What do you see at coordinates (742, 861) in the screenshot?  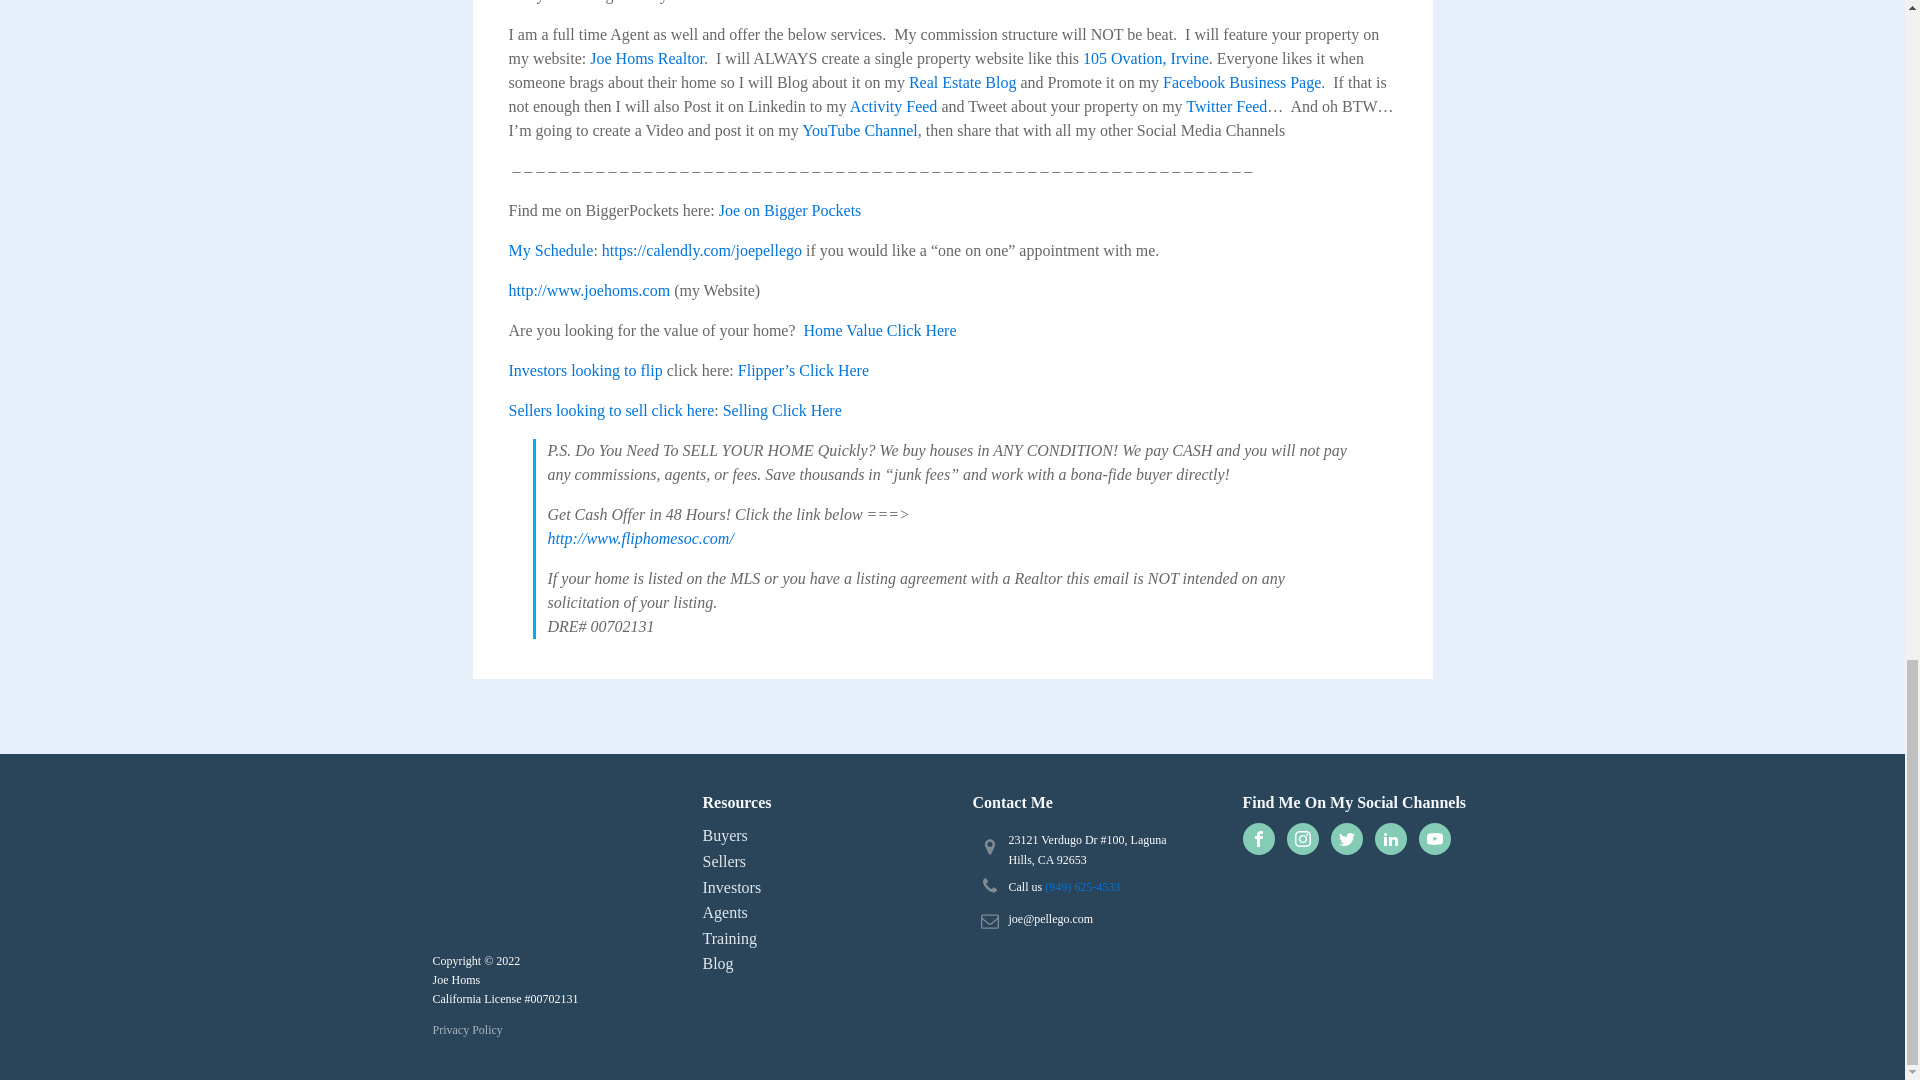 I see `Sellers` at bounding box center [742, 861].